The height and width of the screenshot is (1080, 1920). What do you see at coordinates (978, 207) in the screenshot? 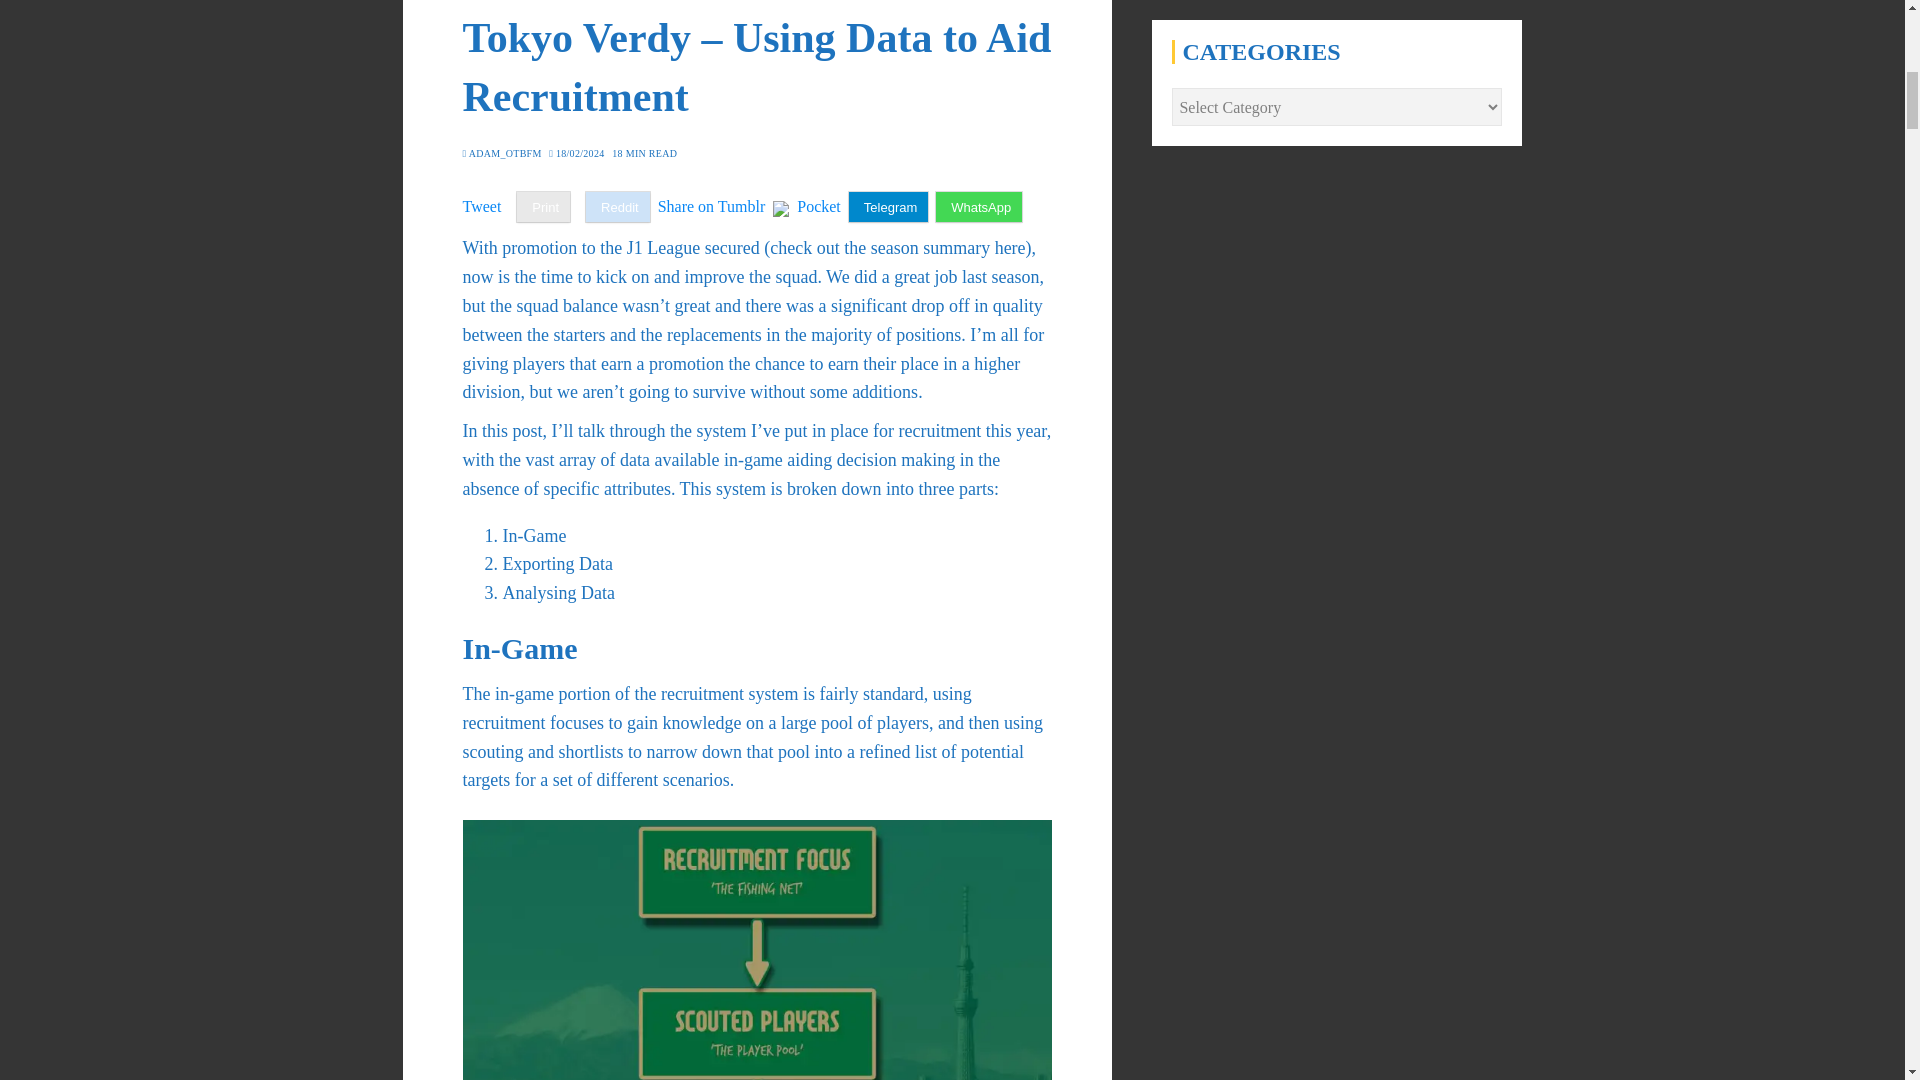
I see `WhatsApp` at bounding box center [978, 207].